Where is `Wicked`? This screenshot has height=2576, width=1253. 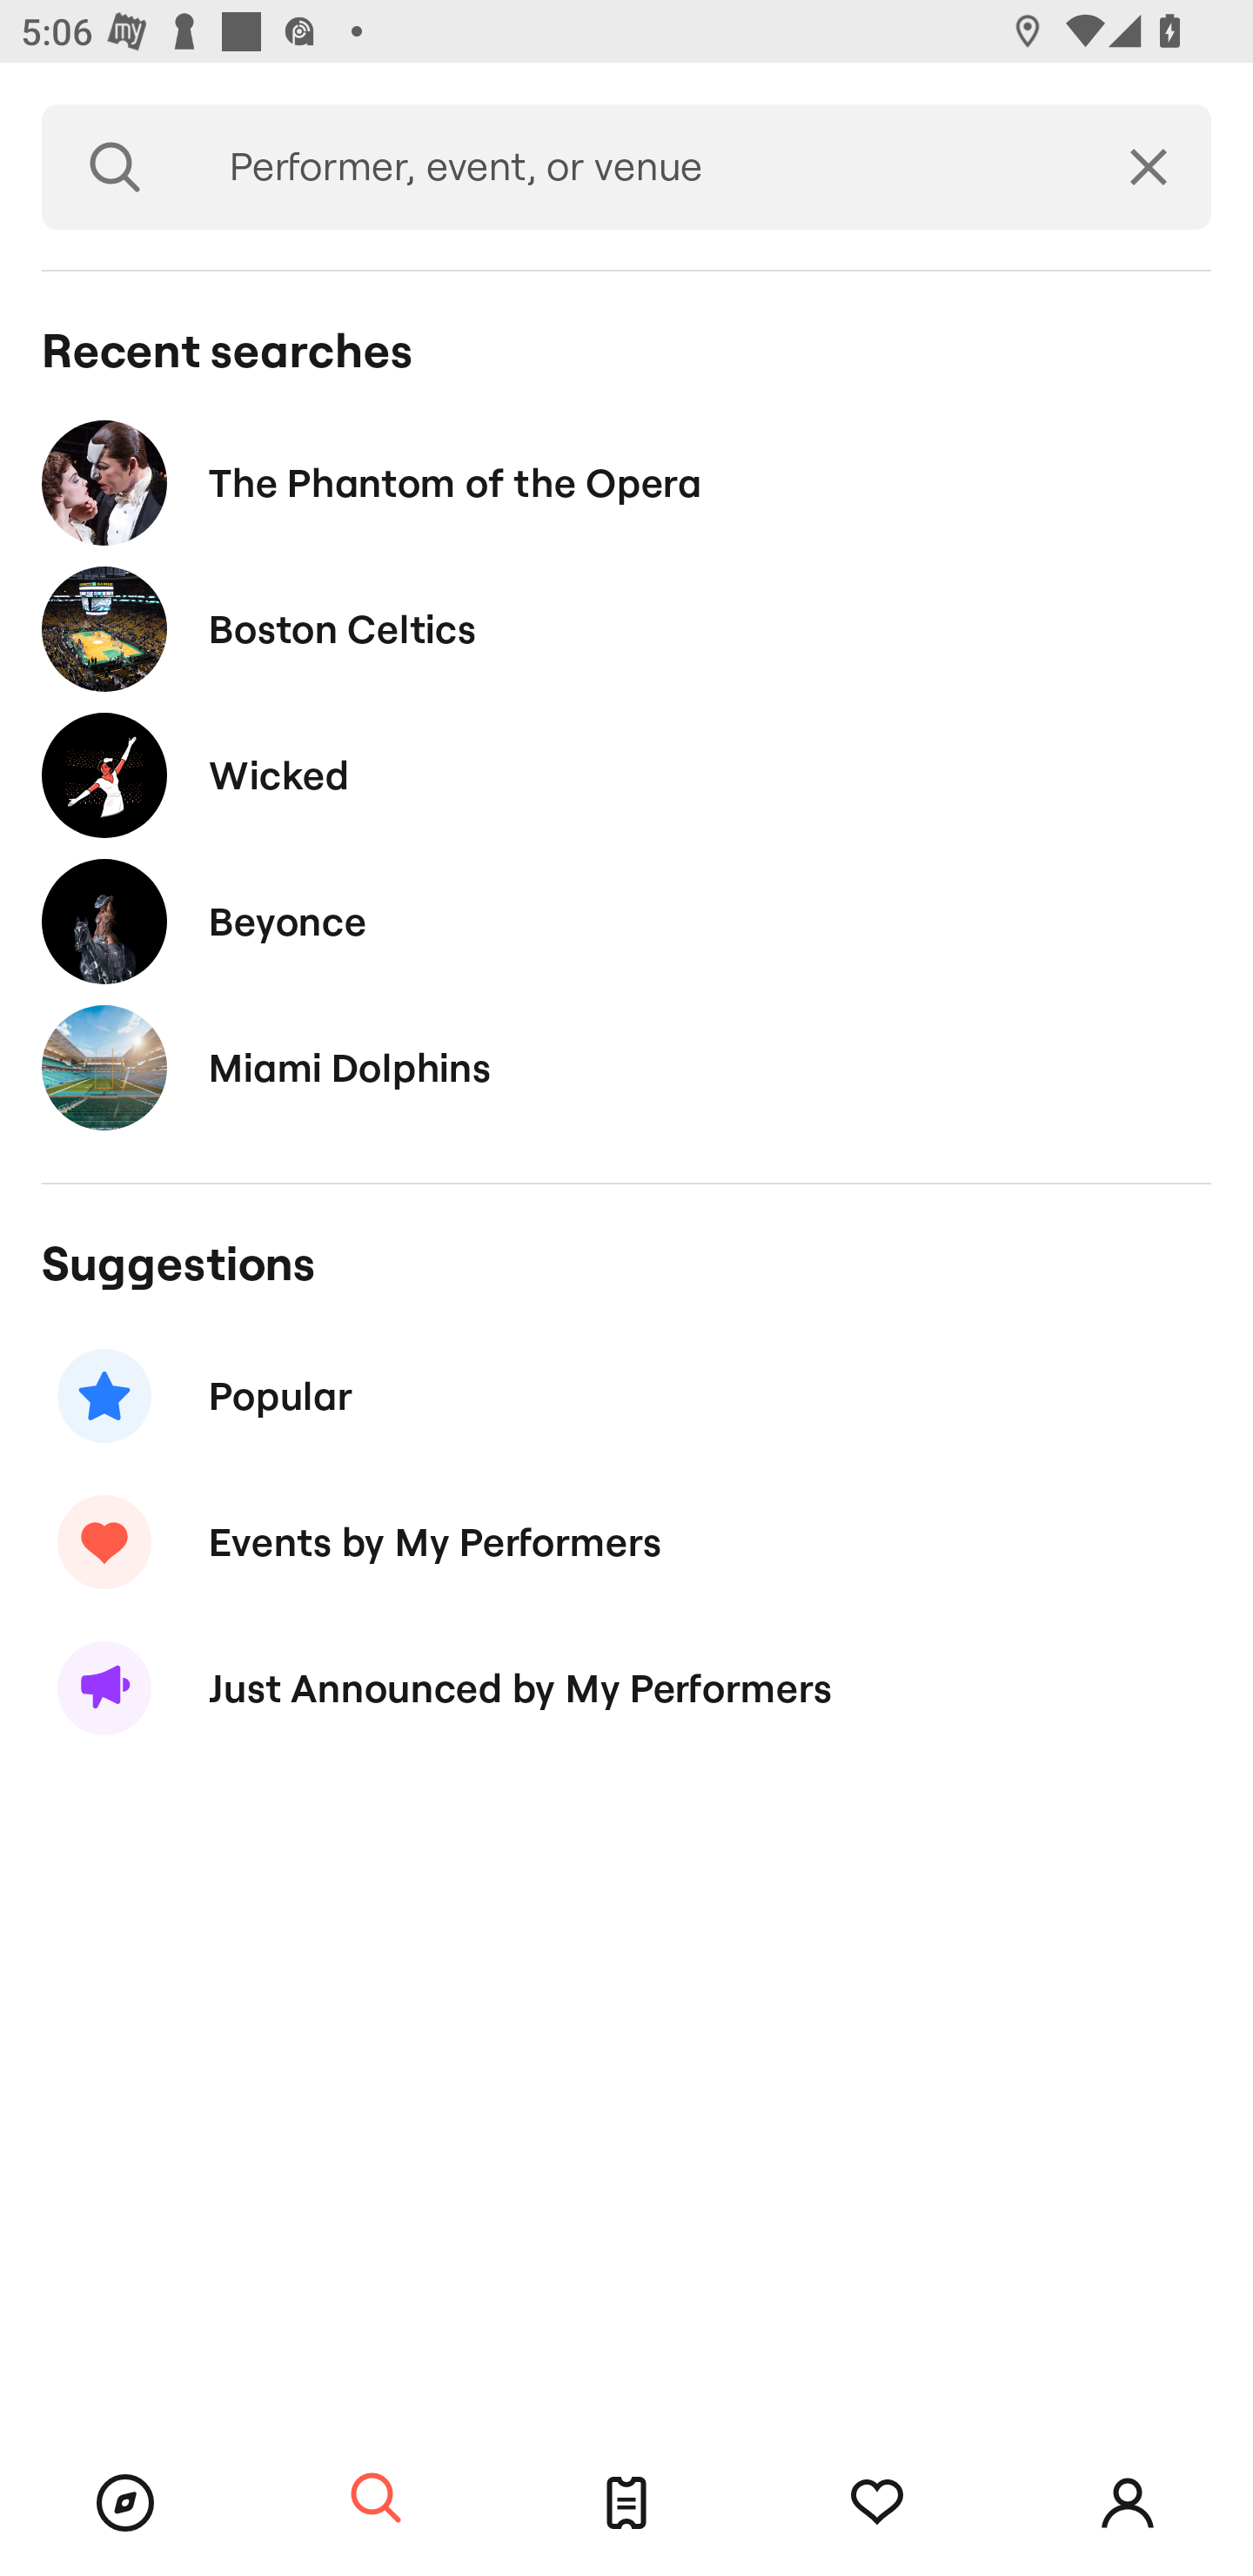
Wicked is located at coordinates (626, 775).